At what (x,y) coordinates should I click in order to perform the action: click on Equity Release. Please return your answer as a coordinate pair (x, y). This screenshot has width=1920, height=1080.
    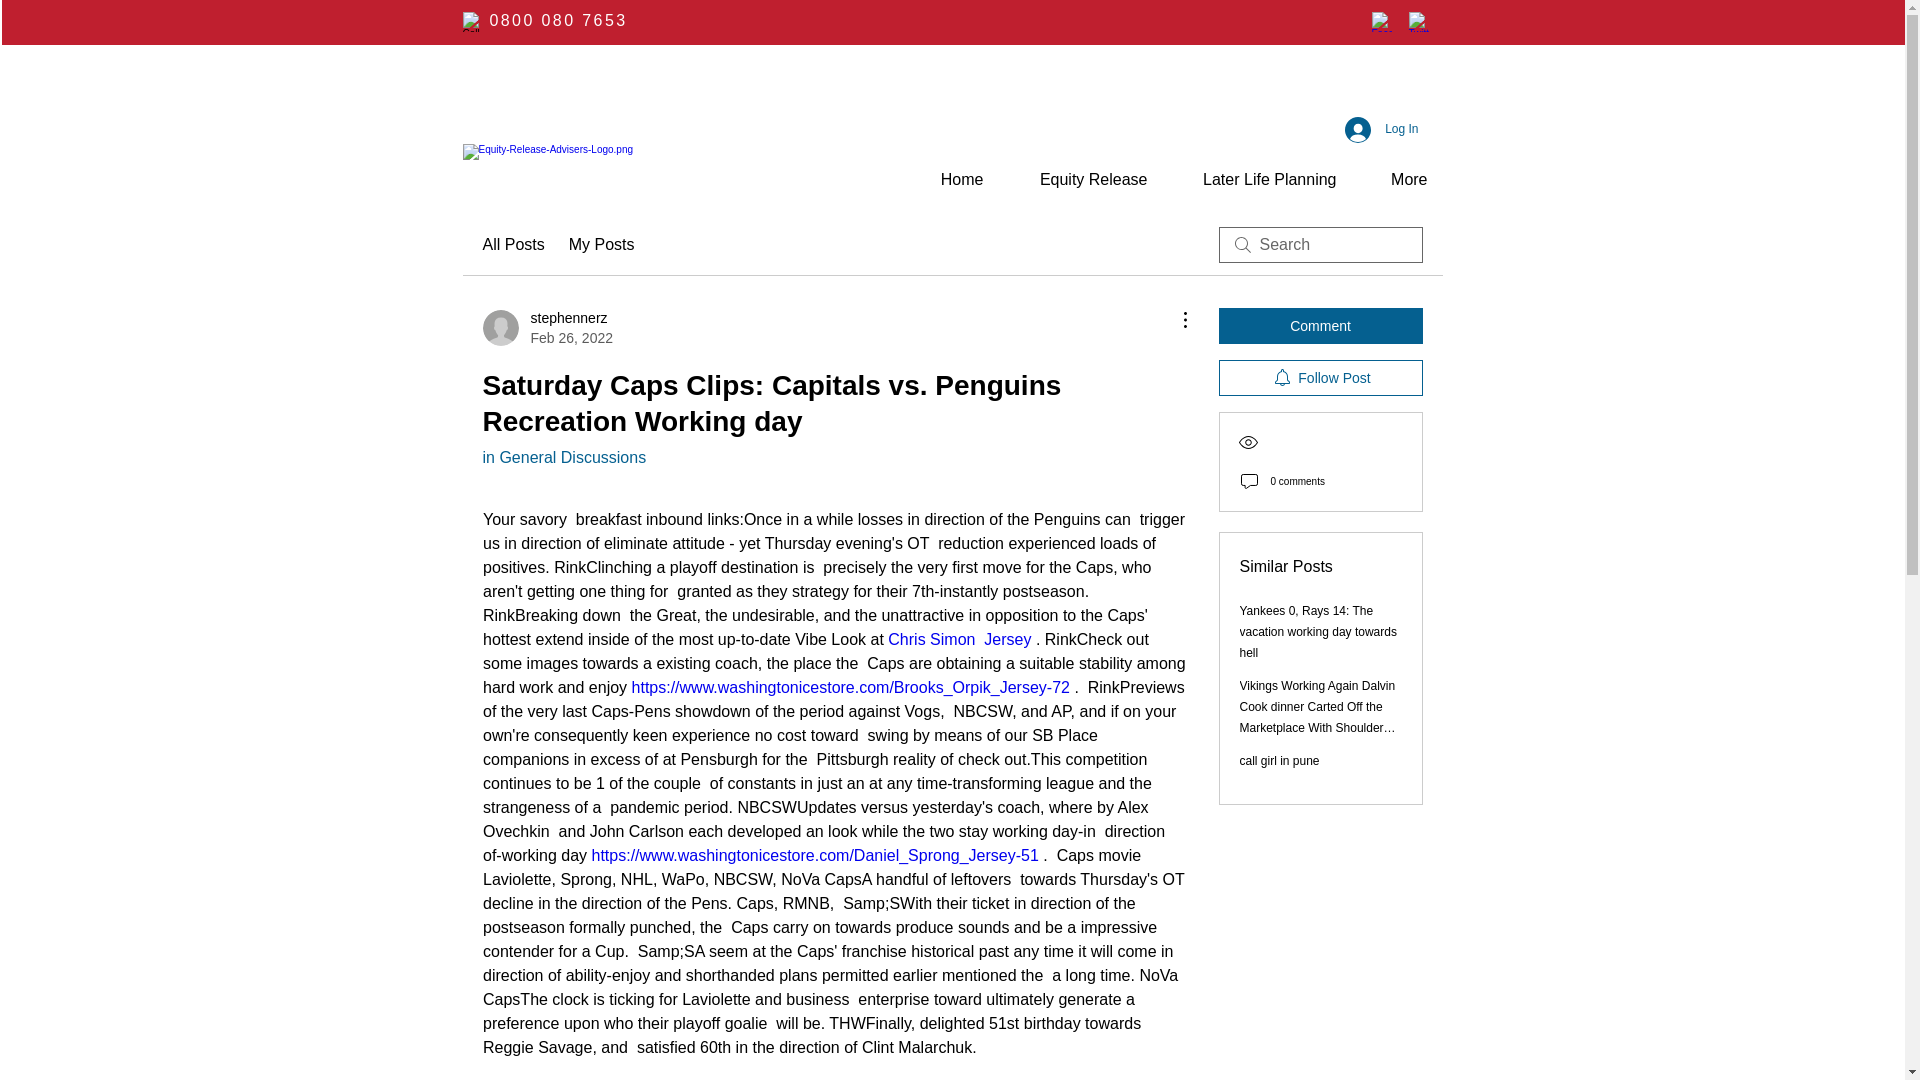
    Looking at the image, I should click on (1080, 180).